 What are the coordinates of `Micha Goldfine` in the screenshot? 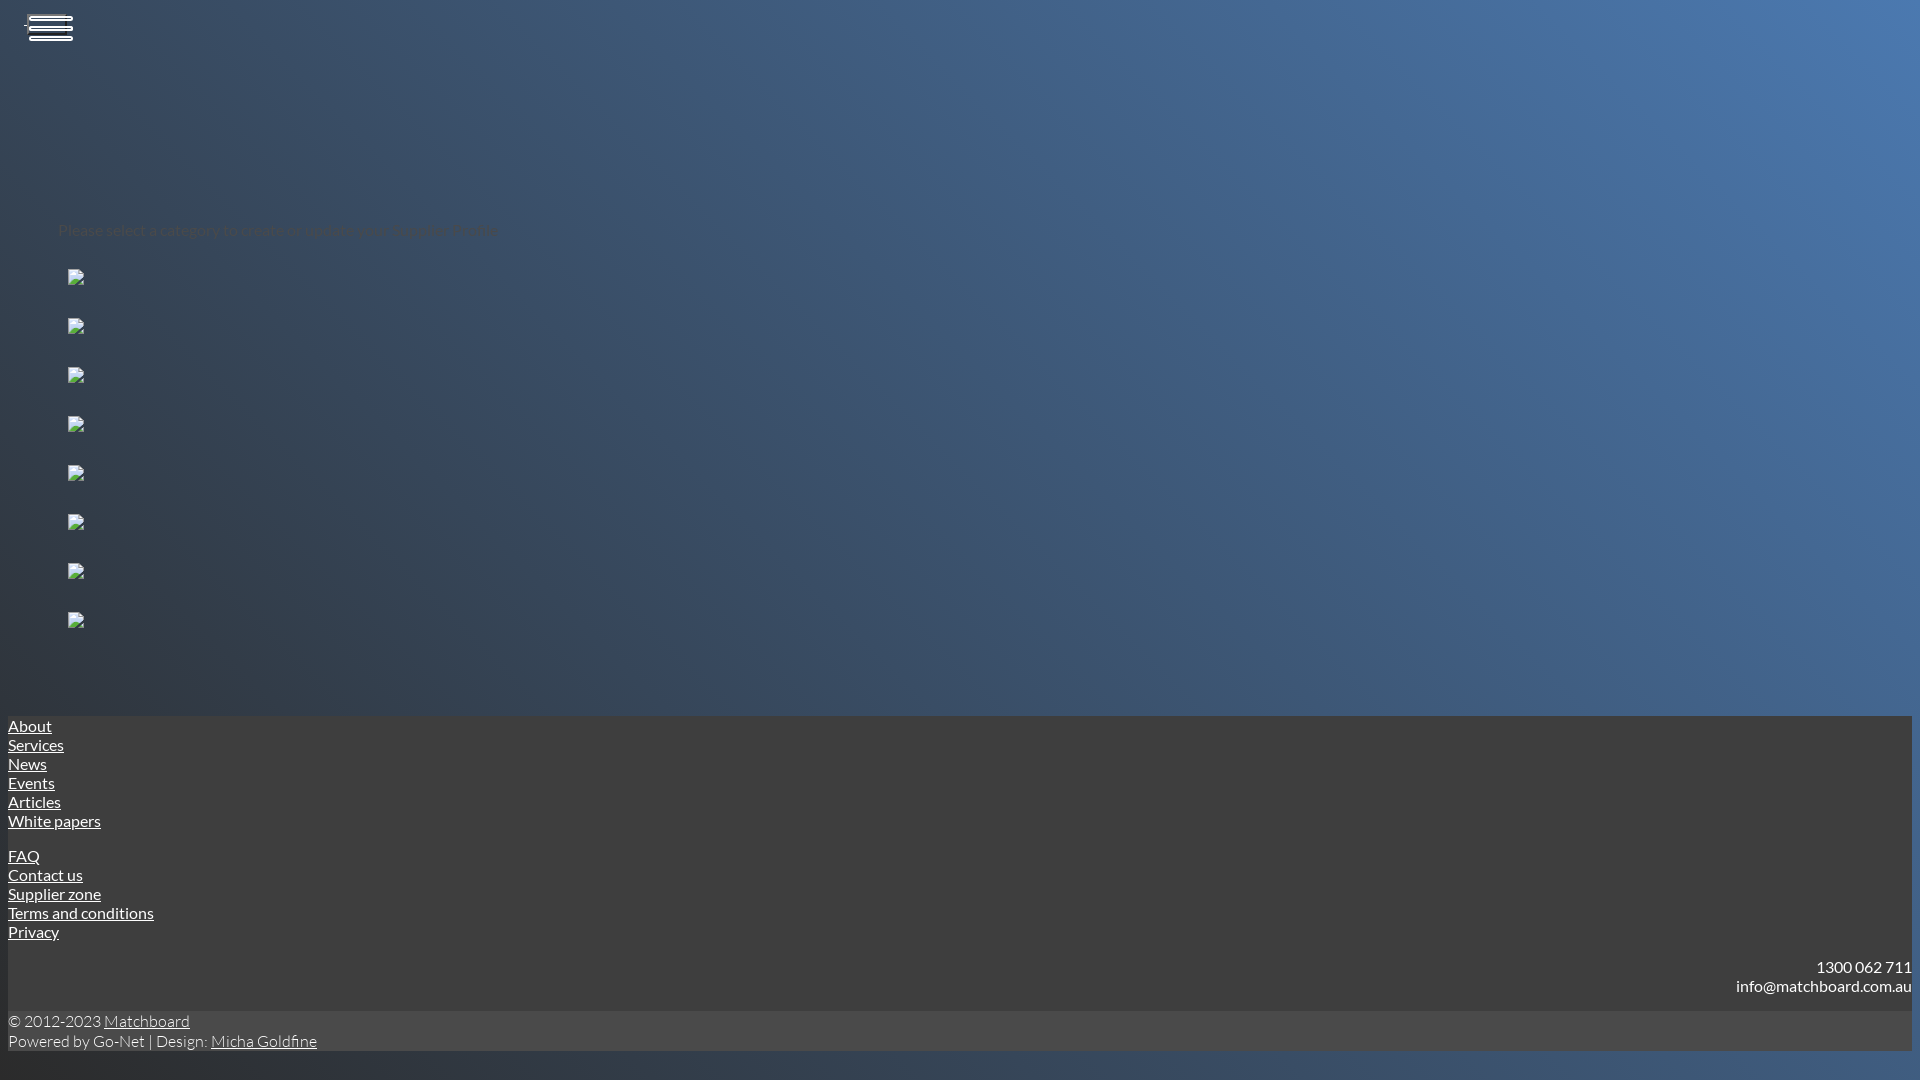 It's located at (264, 1041).